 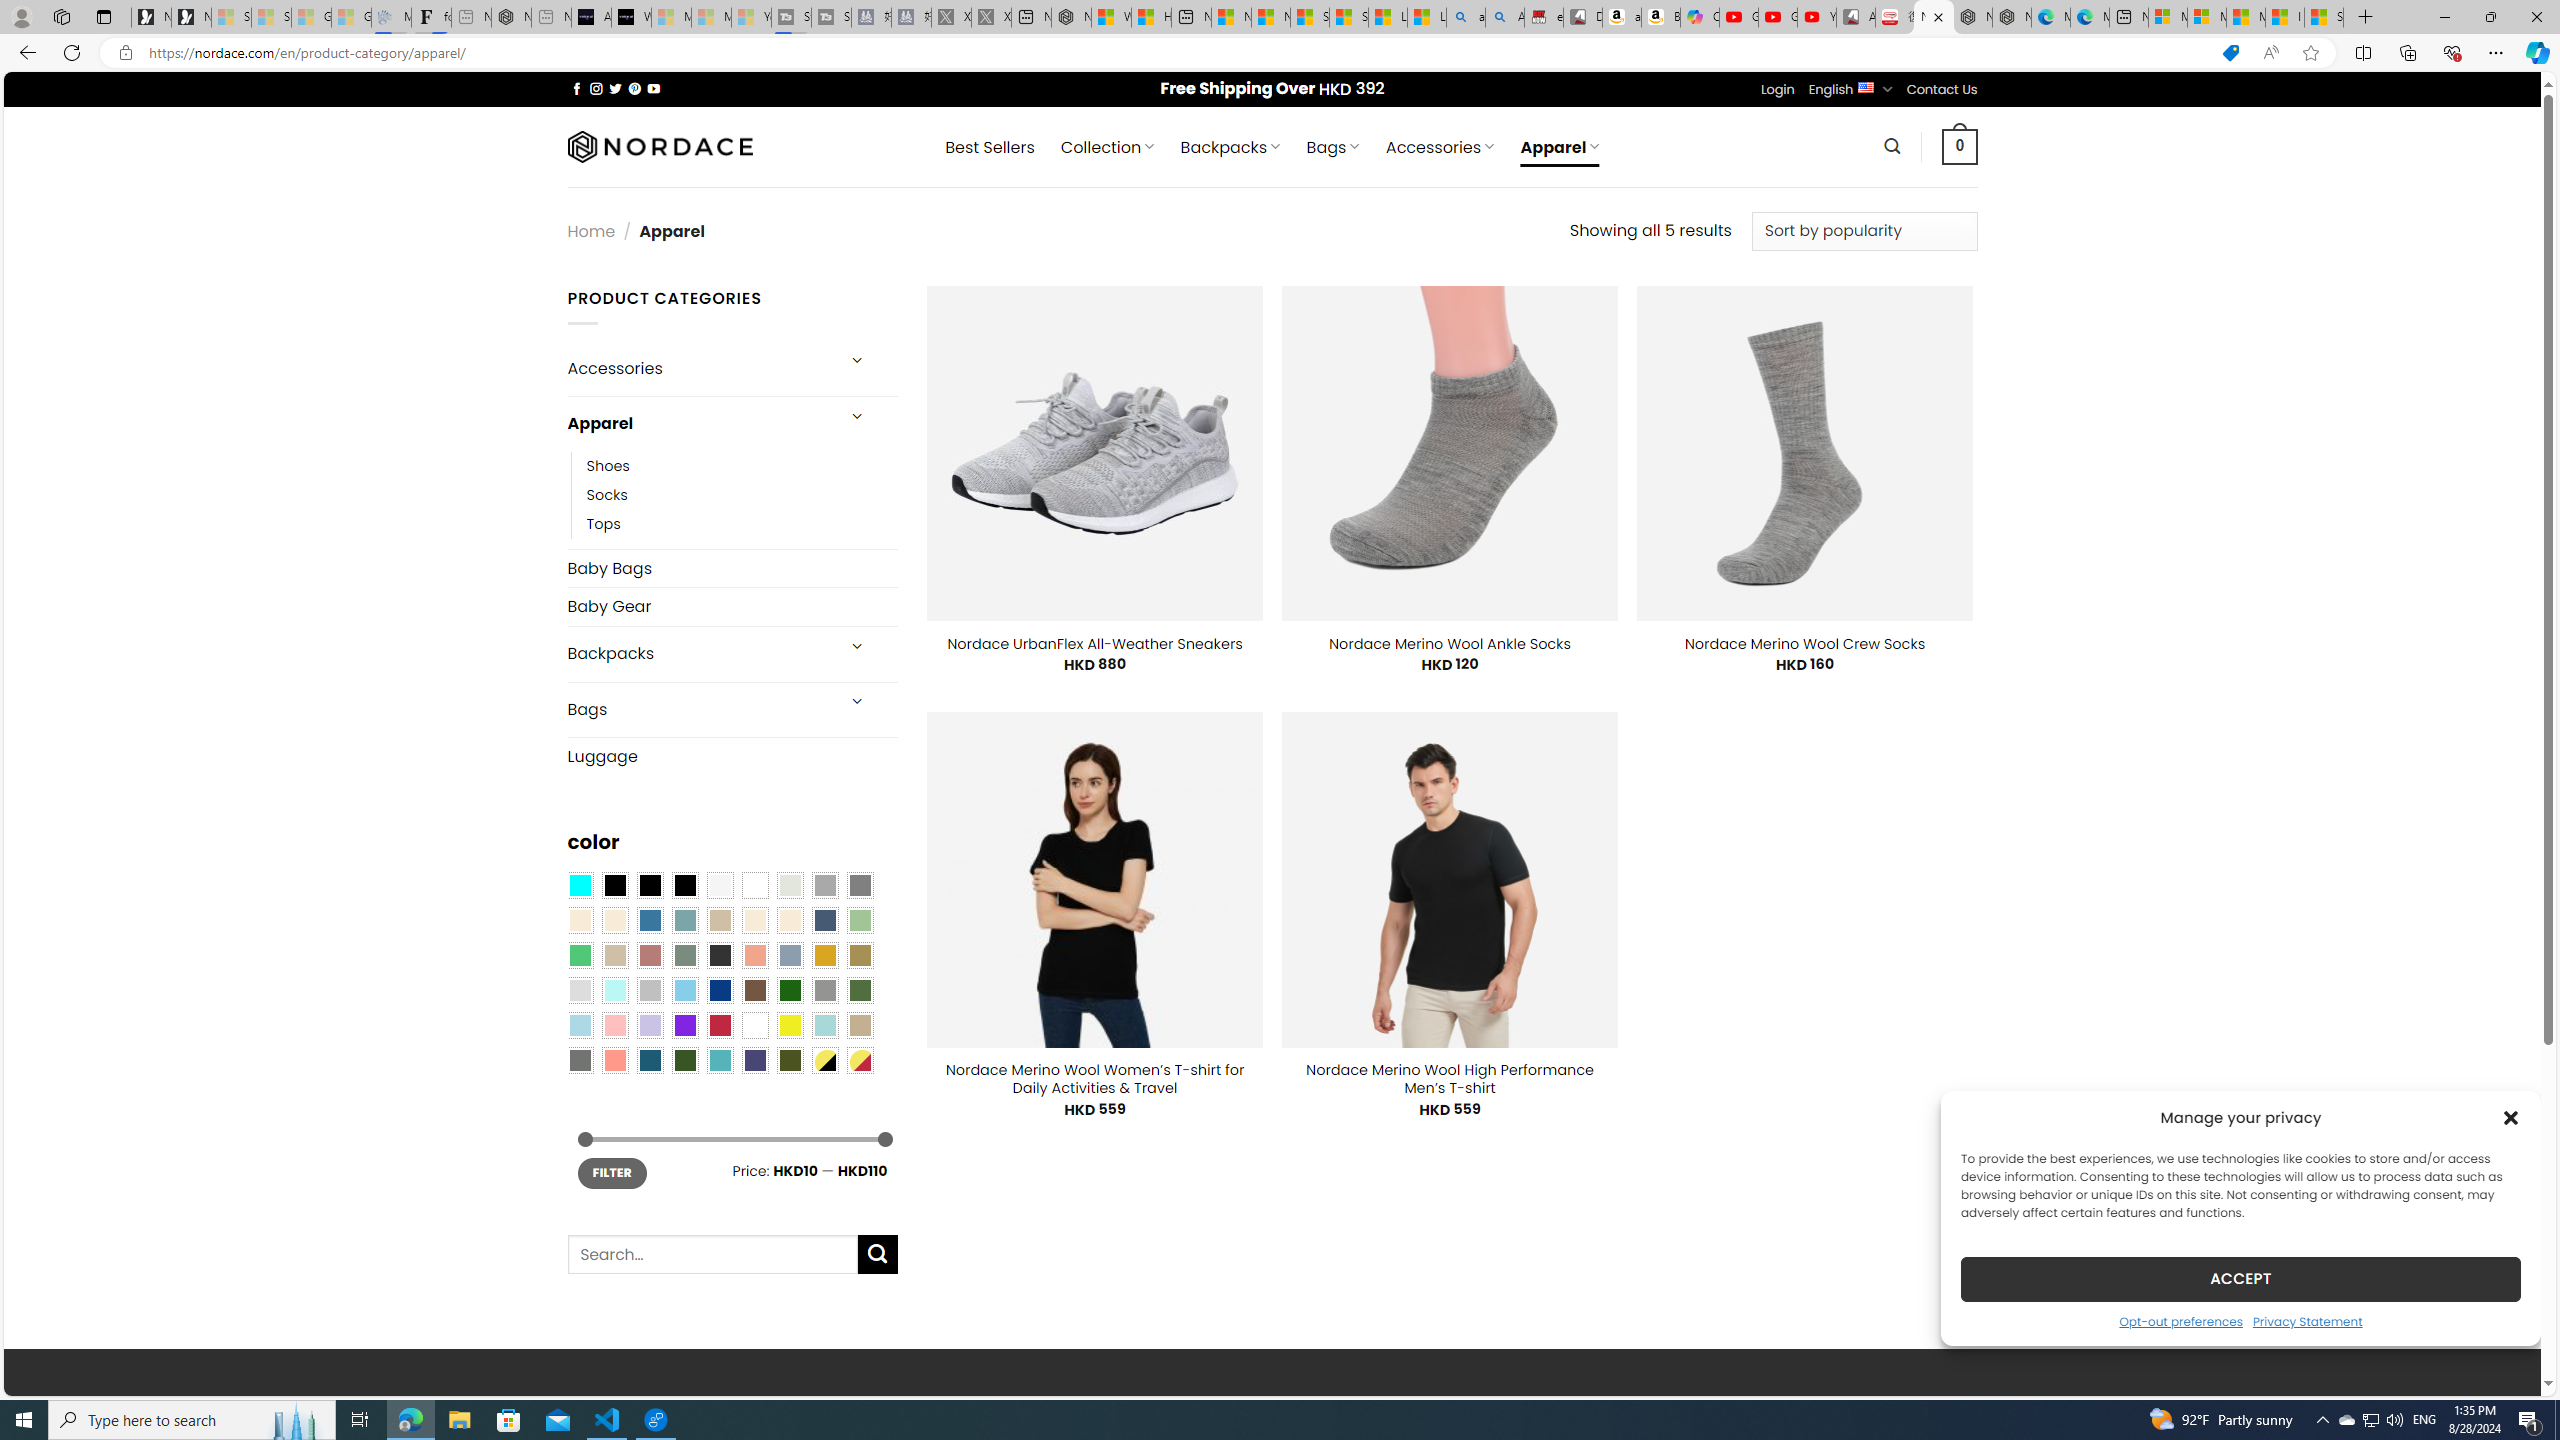 What do you see at coordinates (755, 920) in the screenshot?
I see `Caramel` at bounding box center [755, 920].